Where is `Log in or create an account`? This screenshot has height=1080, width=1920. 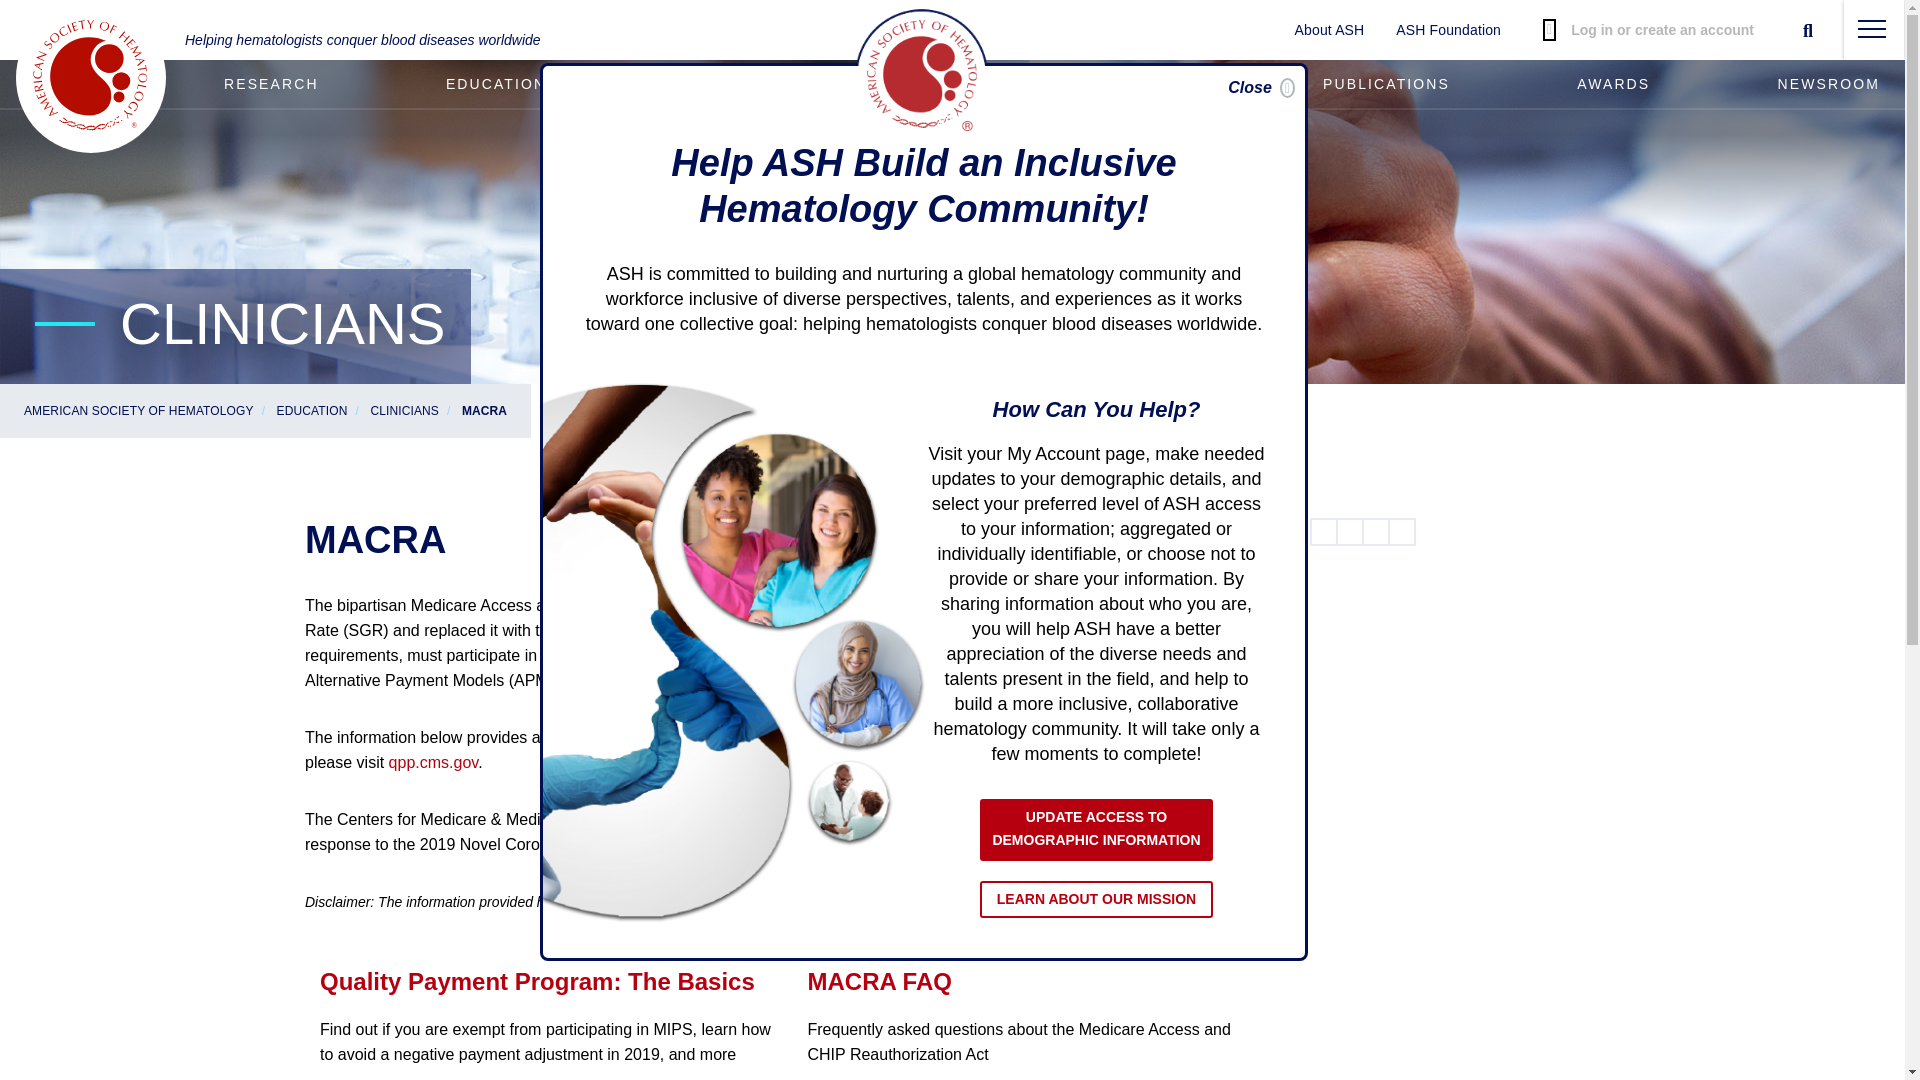 Log in or create an account is located at coordinates (1648, 30).